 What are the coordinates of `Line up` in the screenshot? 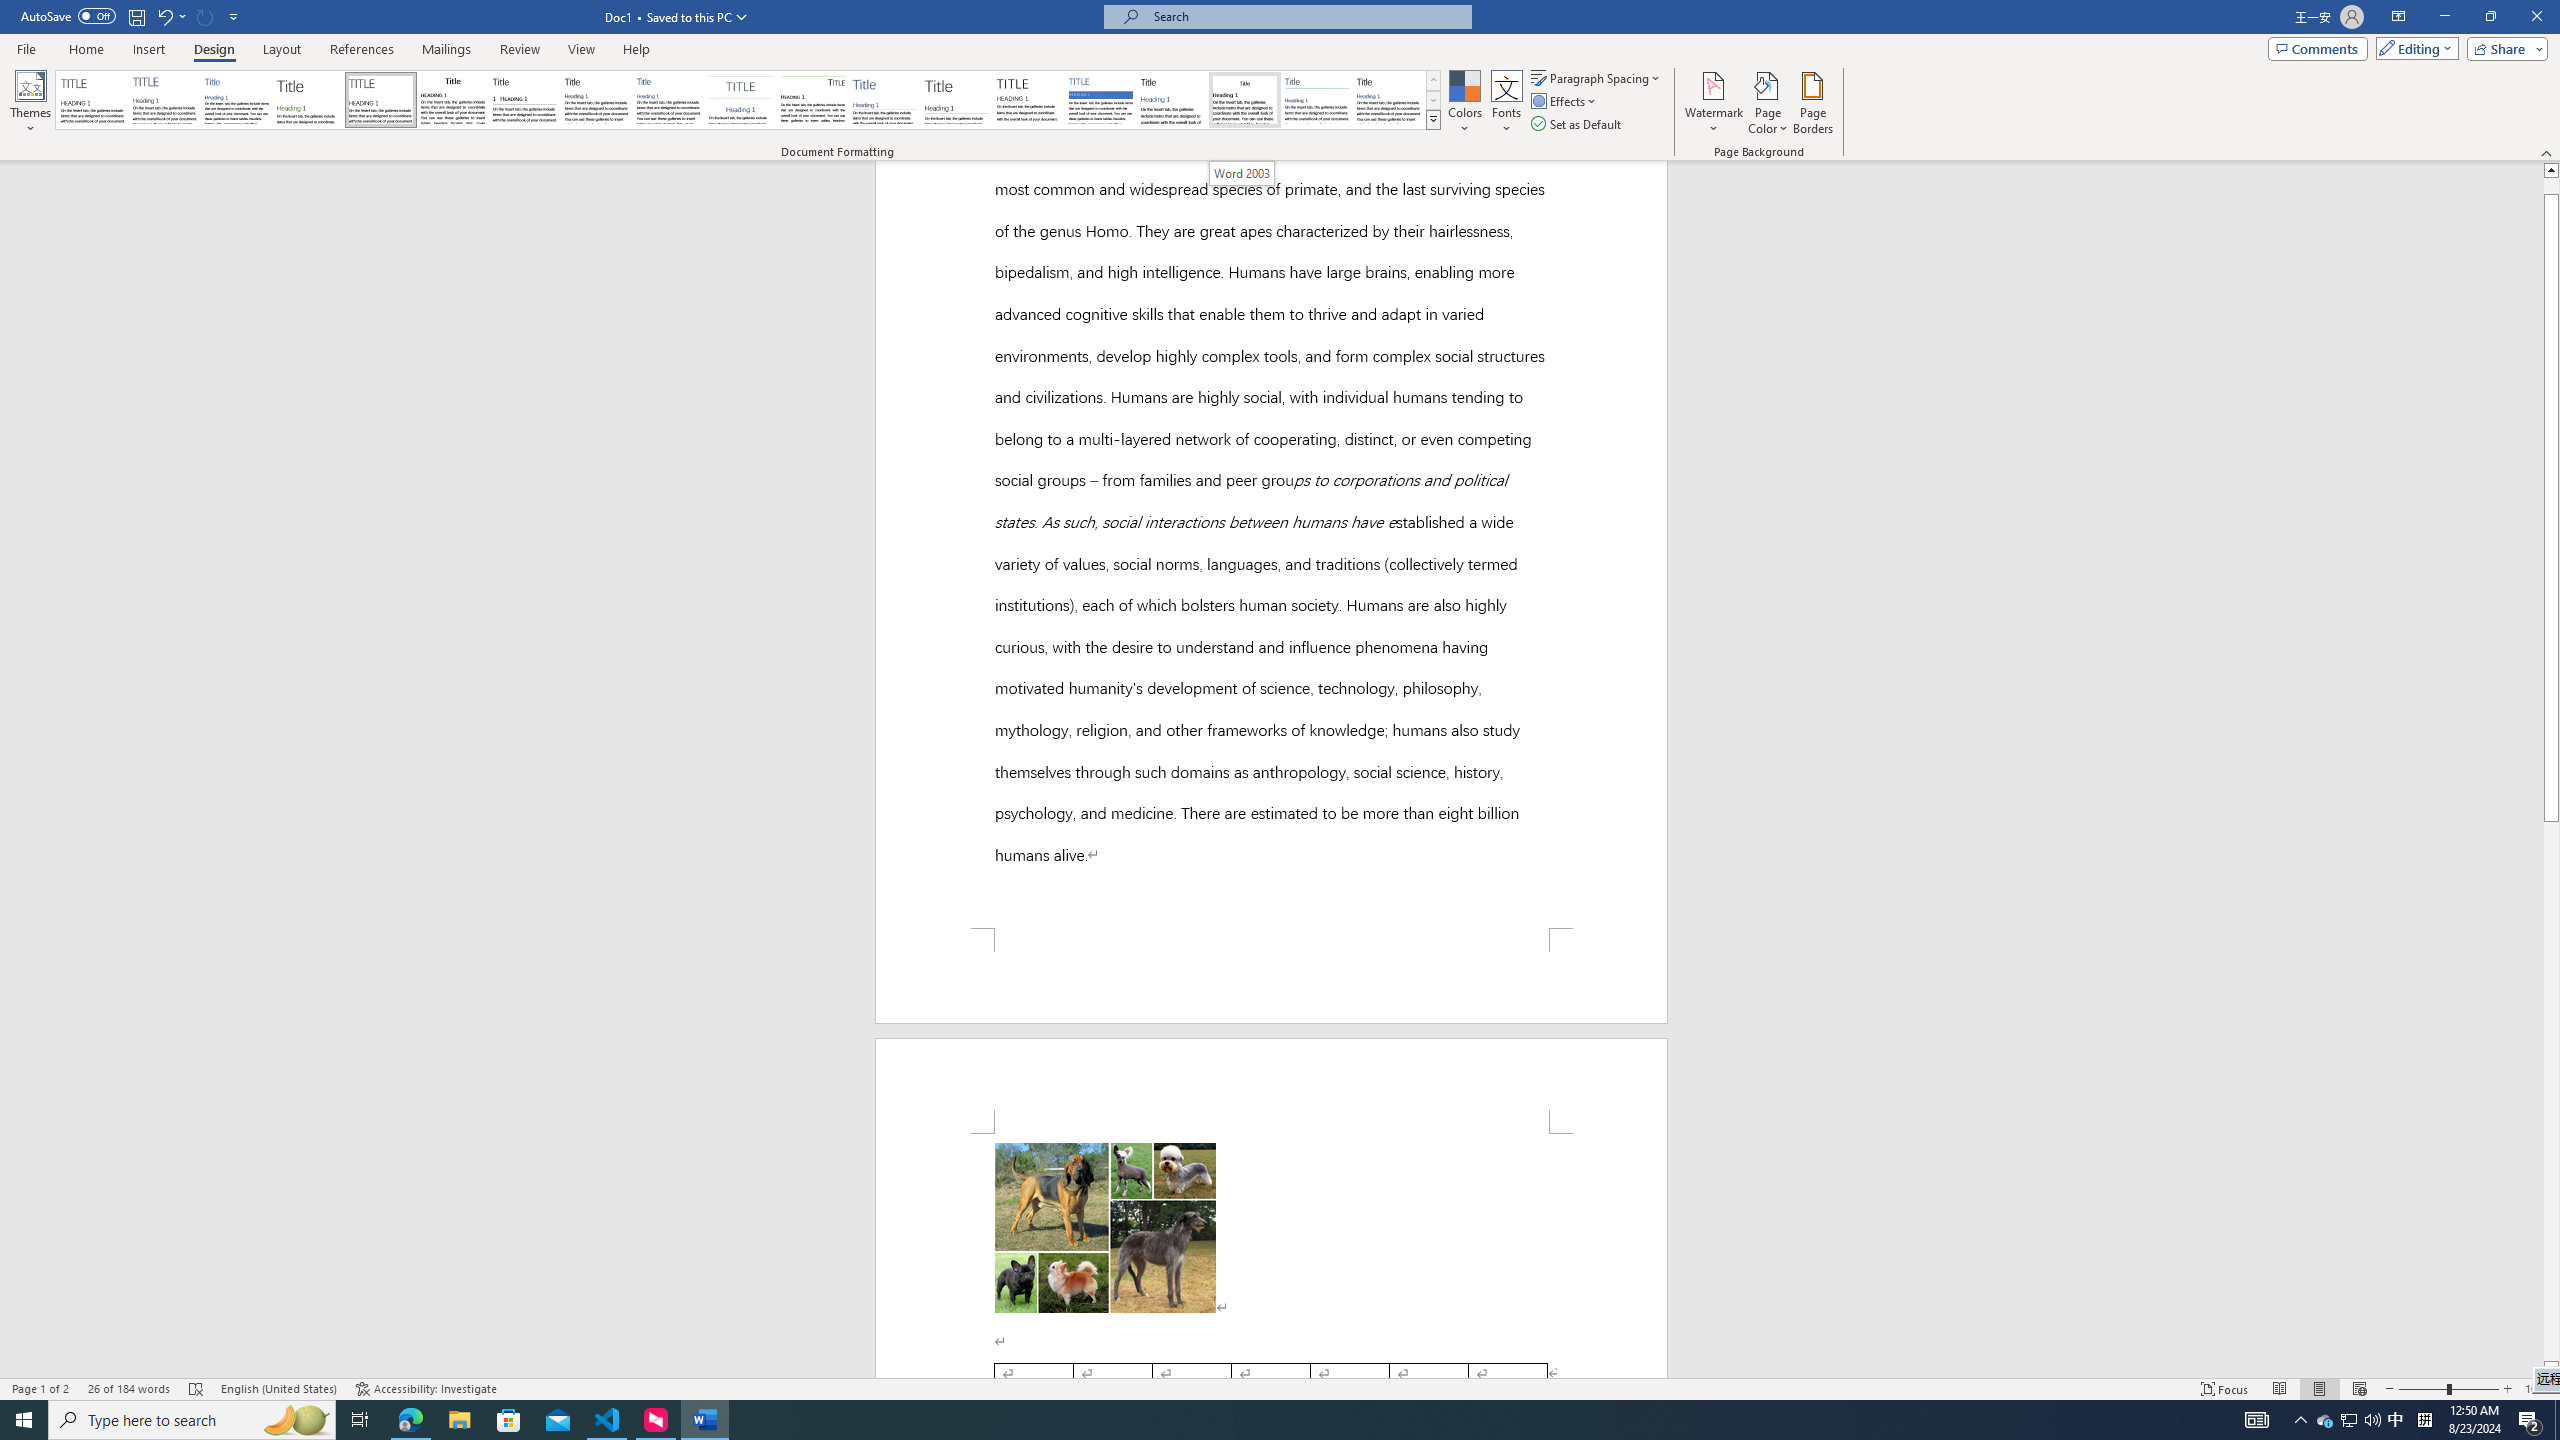 It's located at (2551, 170).